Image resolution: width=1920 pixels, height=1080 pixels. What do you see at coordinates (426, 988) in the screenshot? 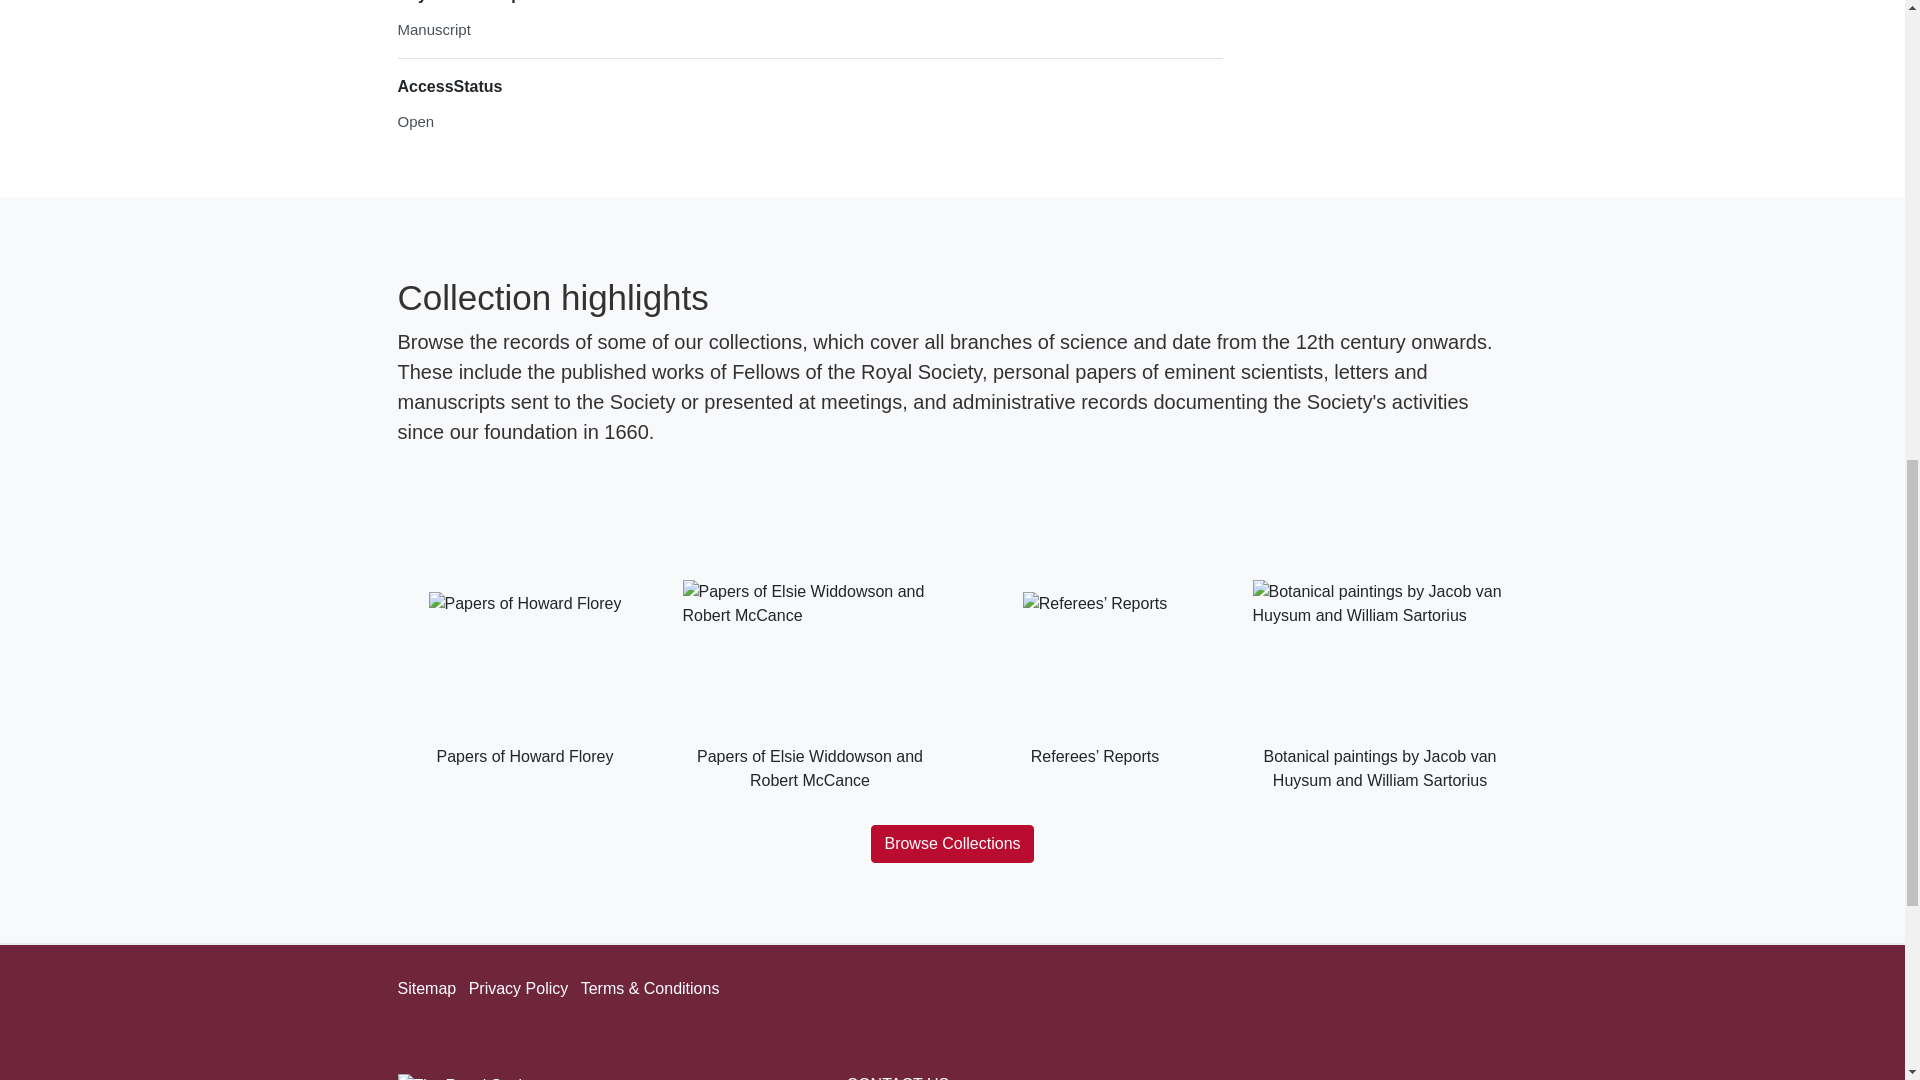
I see `Sitemap` at bounding box center [426, 988].